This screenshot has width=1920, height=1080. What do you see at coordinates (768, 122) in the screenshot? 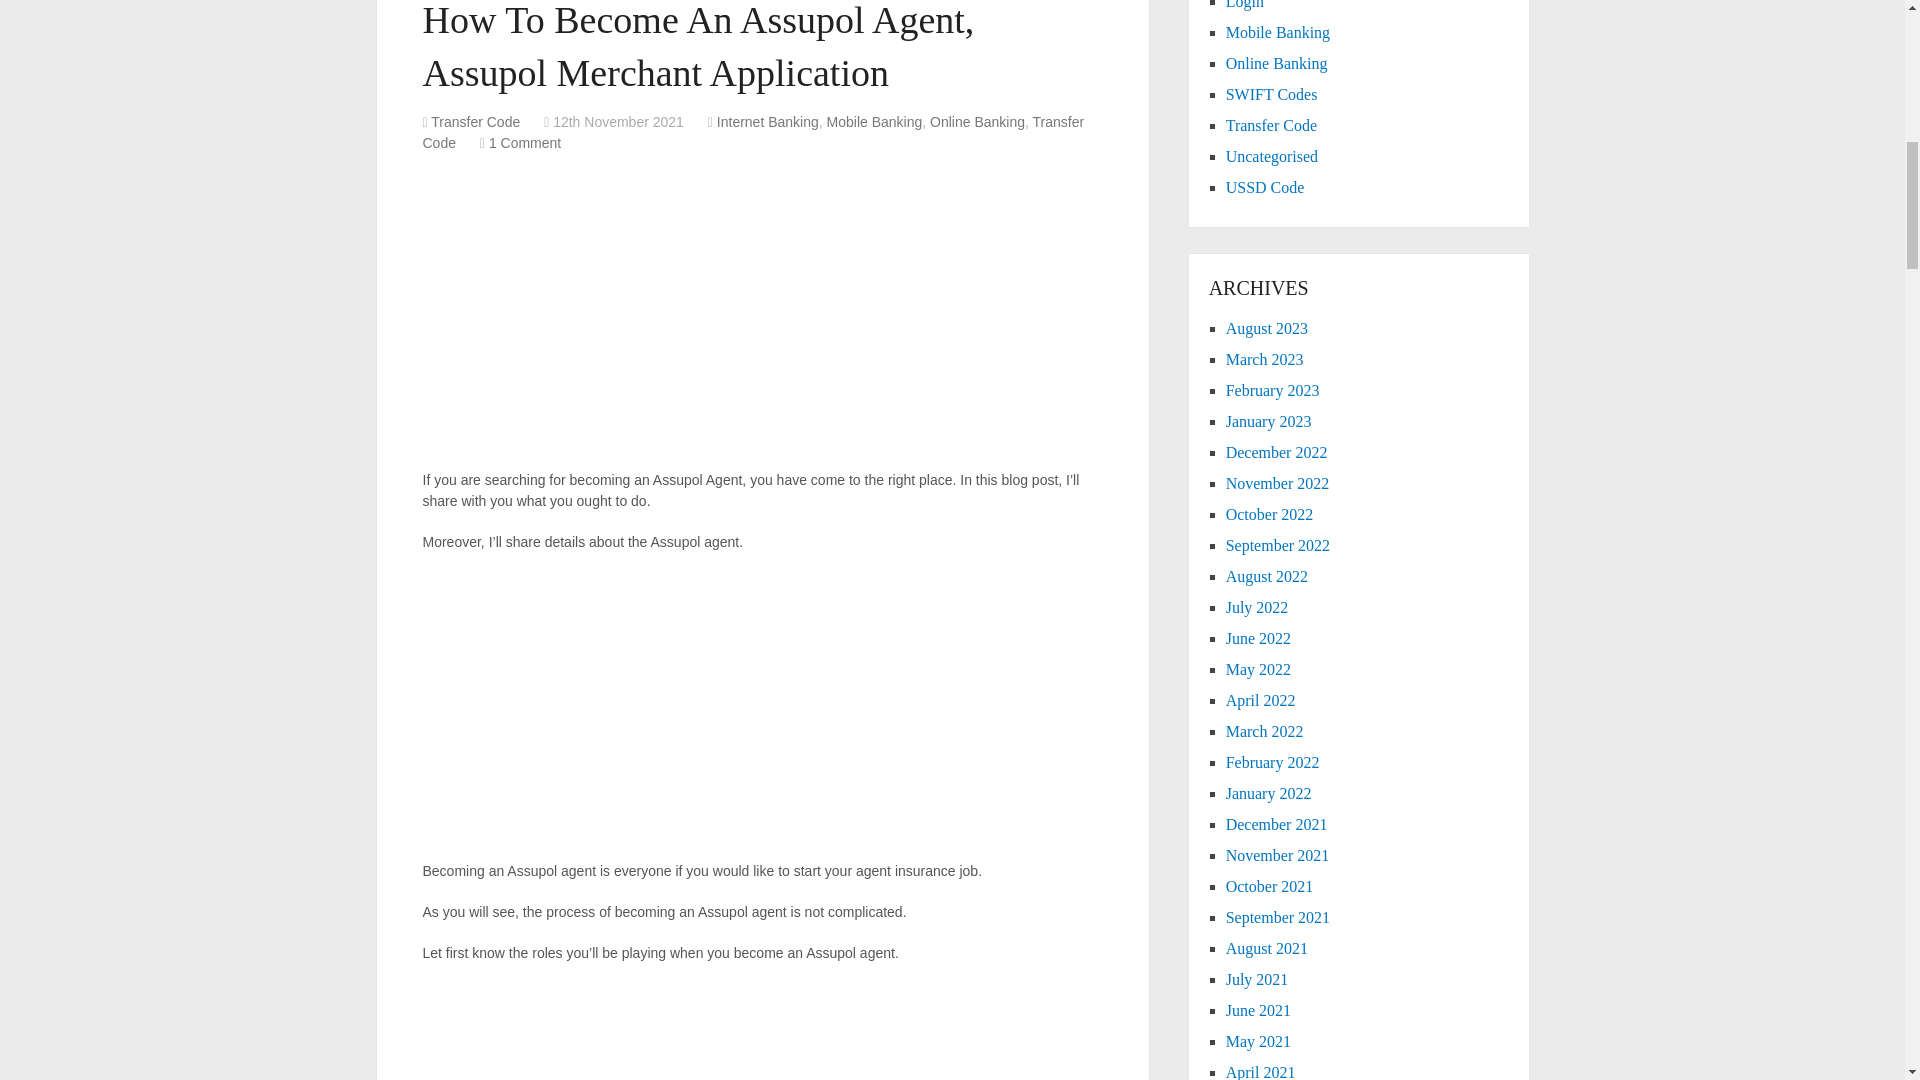
I see `Internet Banking` at bounding box center [768, 122].